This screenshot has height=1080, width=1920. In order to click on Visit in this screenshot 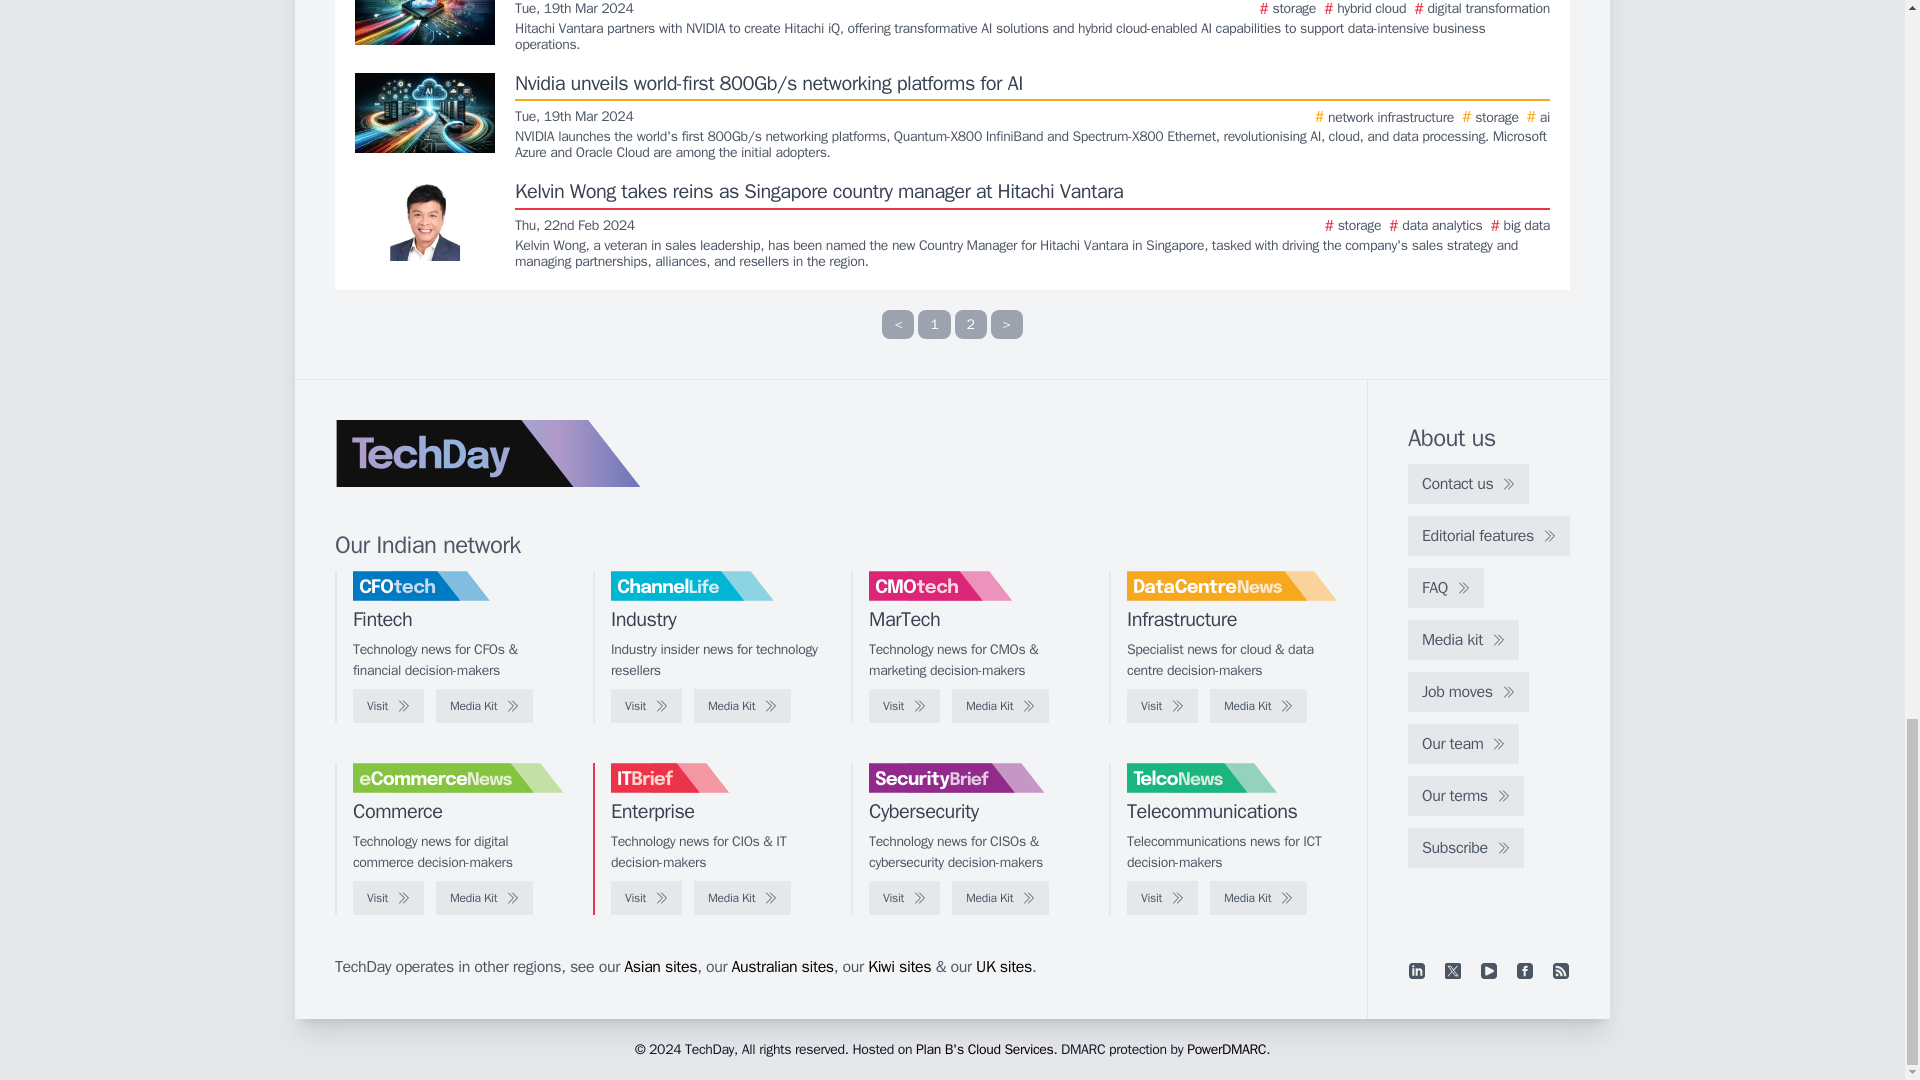, I will do `click(646, 706)`.